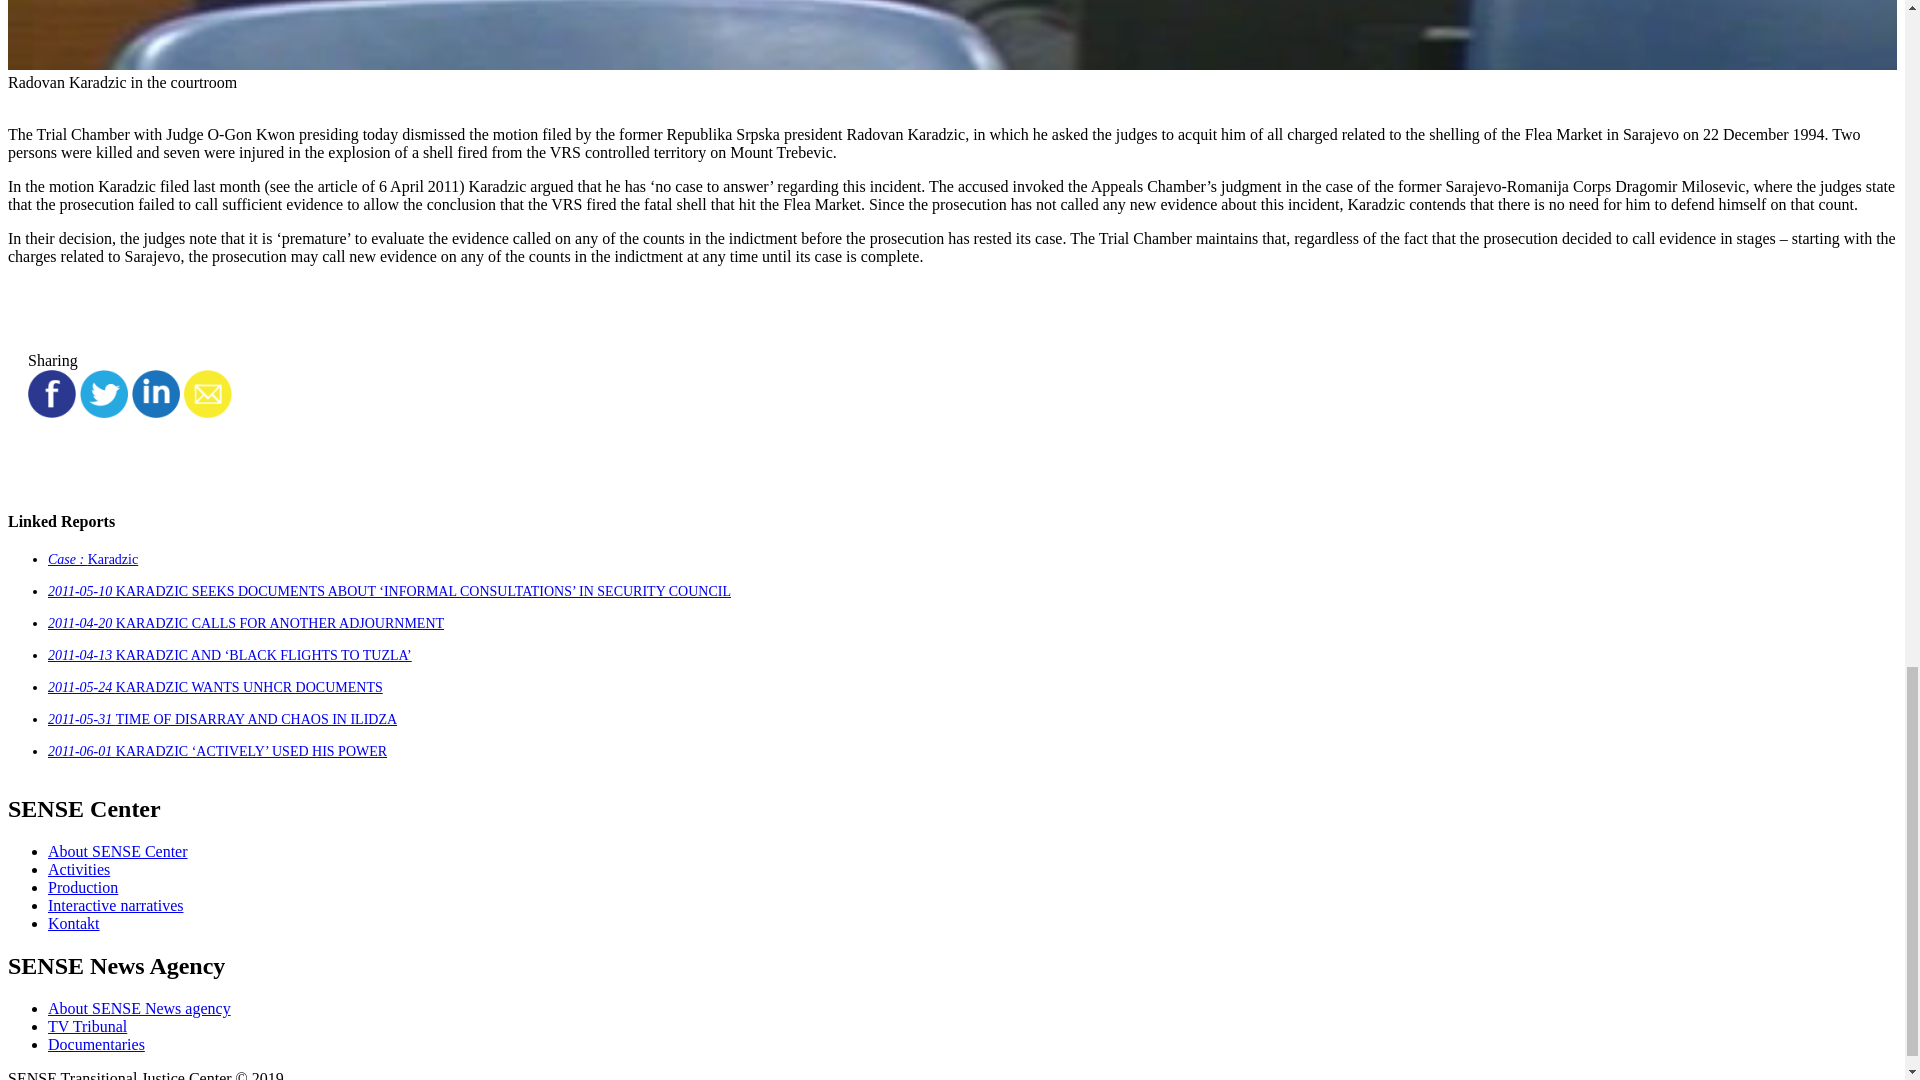 The image size is (1920, 1080). I want to click on About SENSE News agency, so click(139, 1008).